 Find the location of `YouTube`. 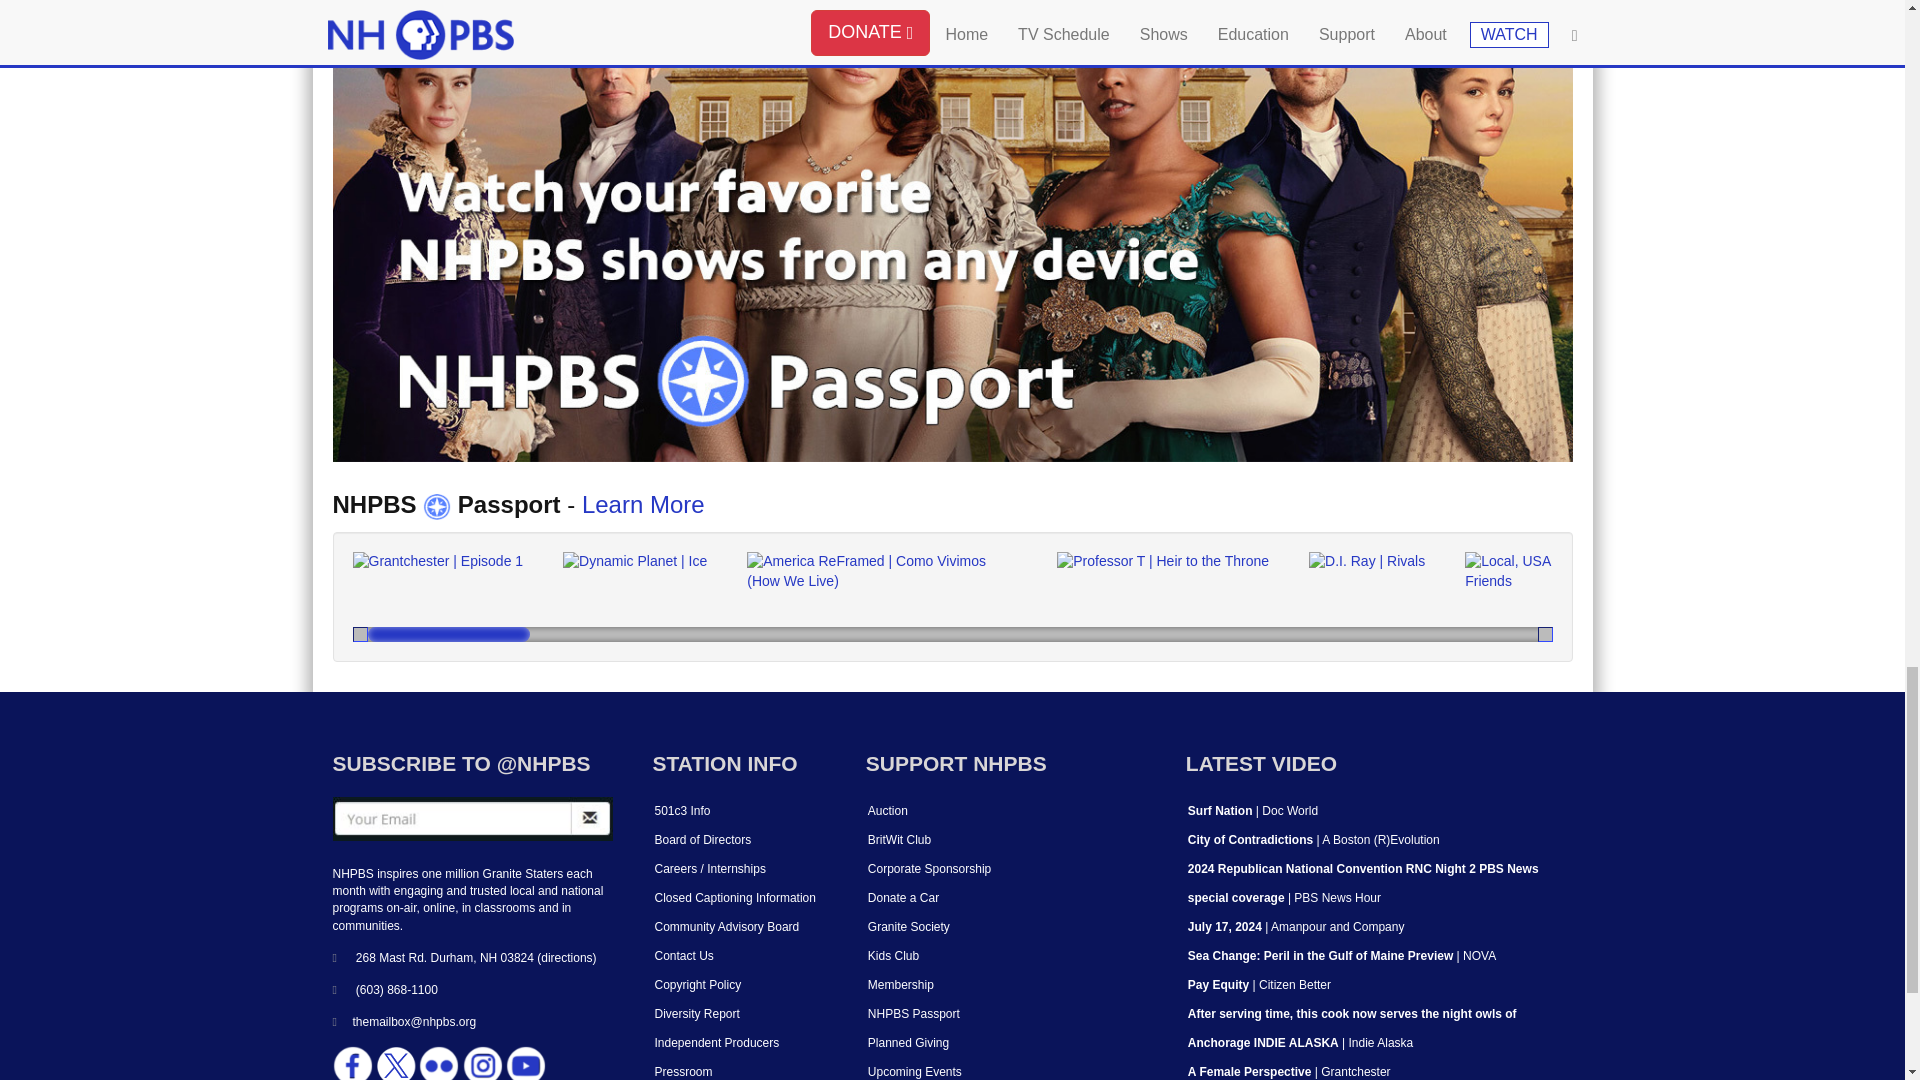

YouTube is located at coordinates (526, 1063).